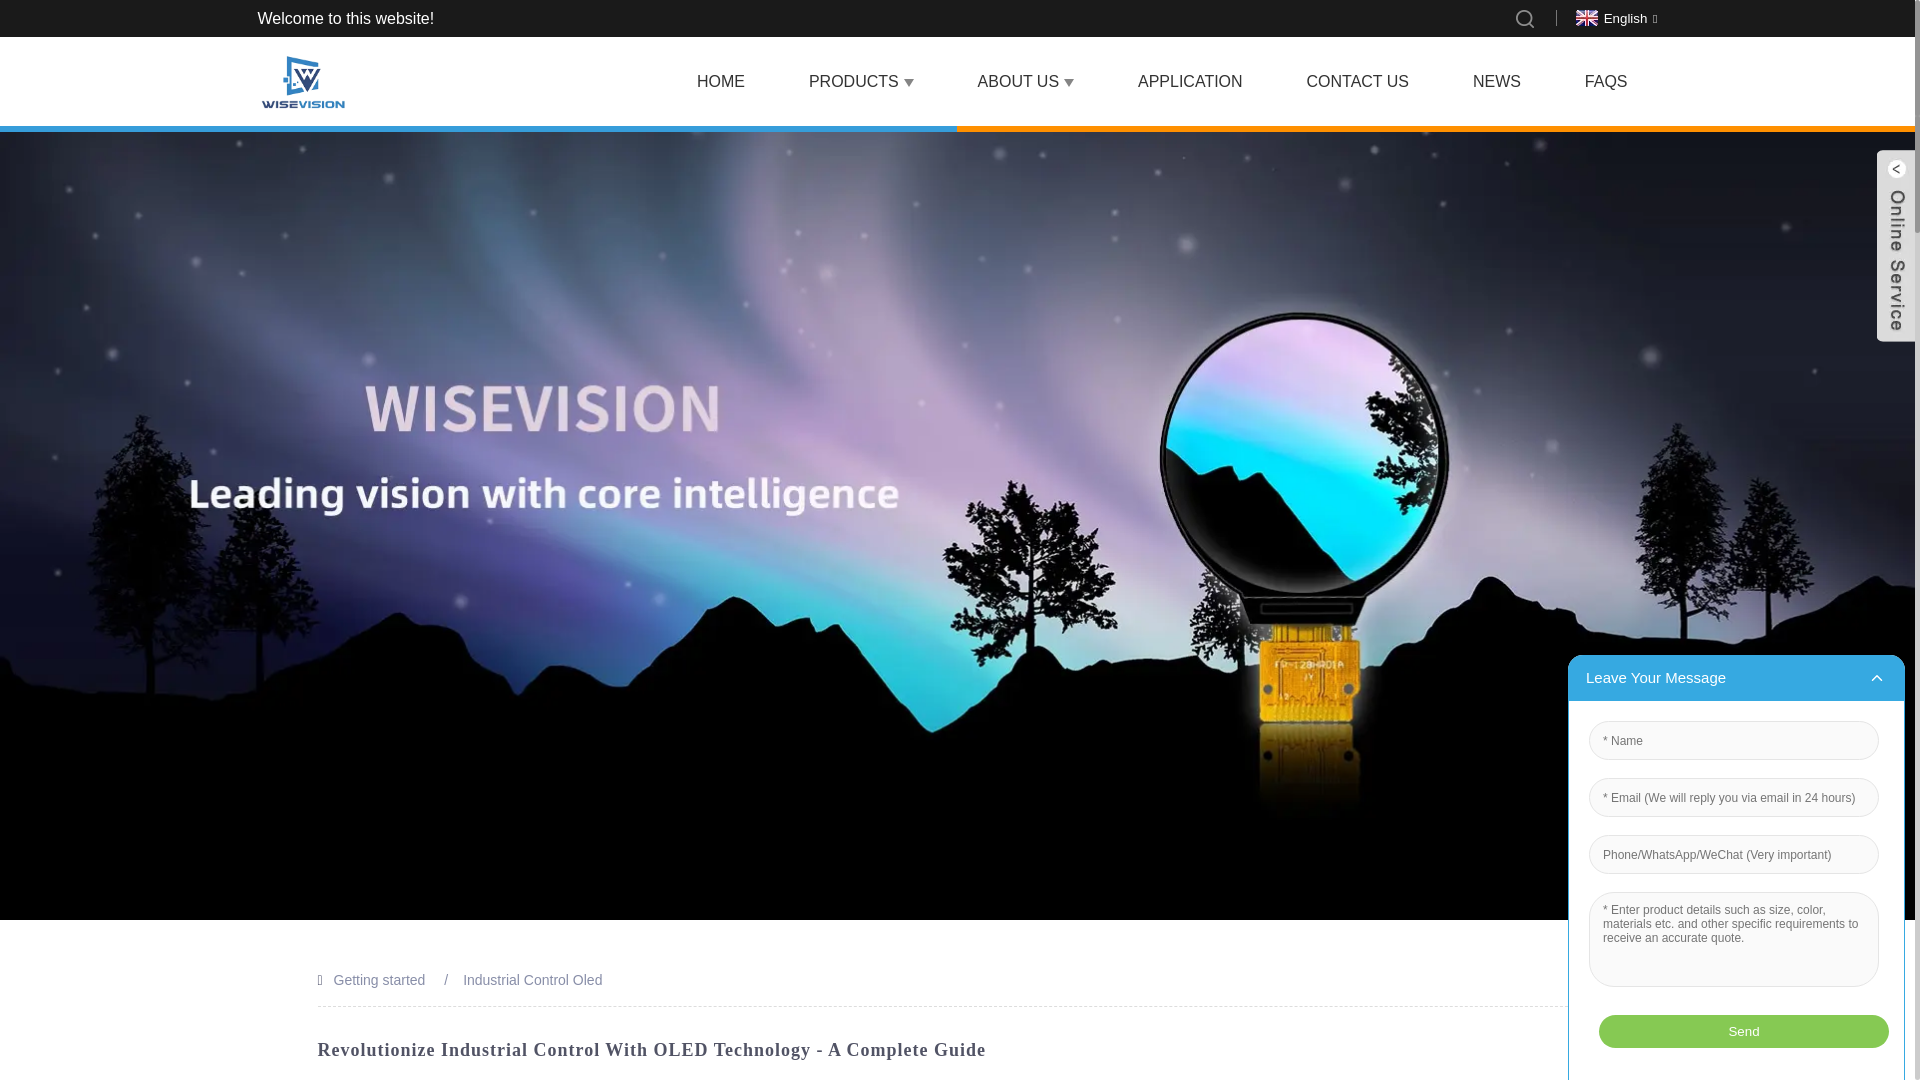 This screenshot has width=1920, height=1080. Describe the element at coordinates (1614, 16) in the screenshot. I see `English` at that location.